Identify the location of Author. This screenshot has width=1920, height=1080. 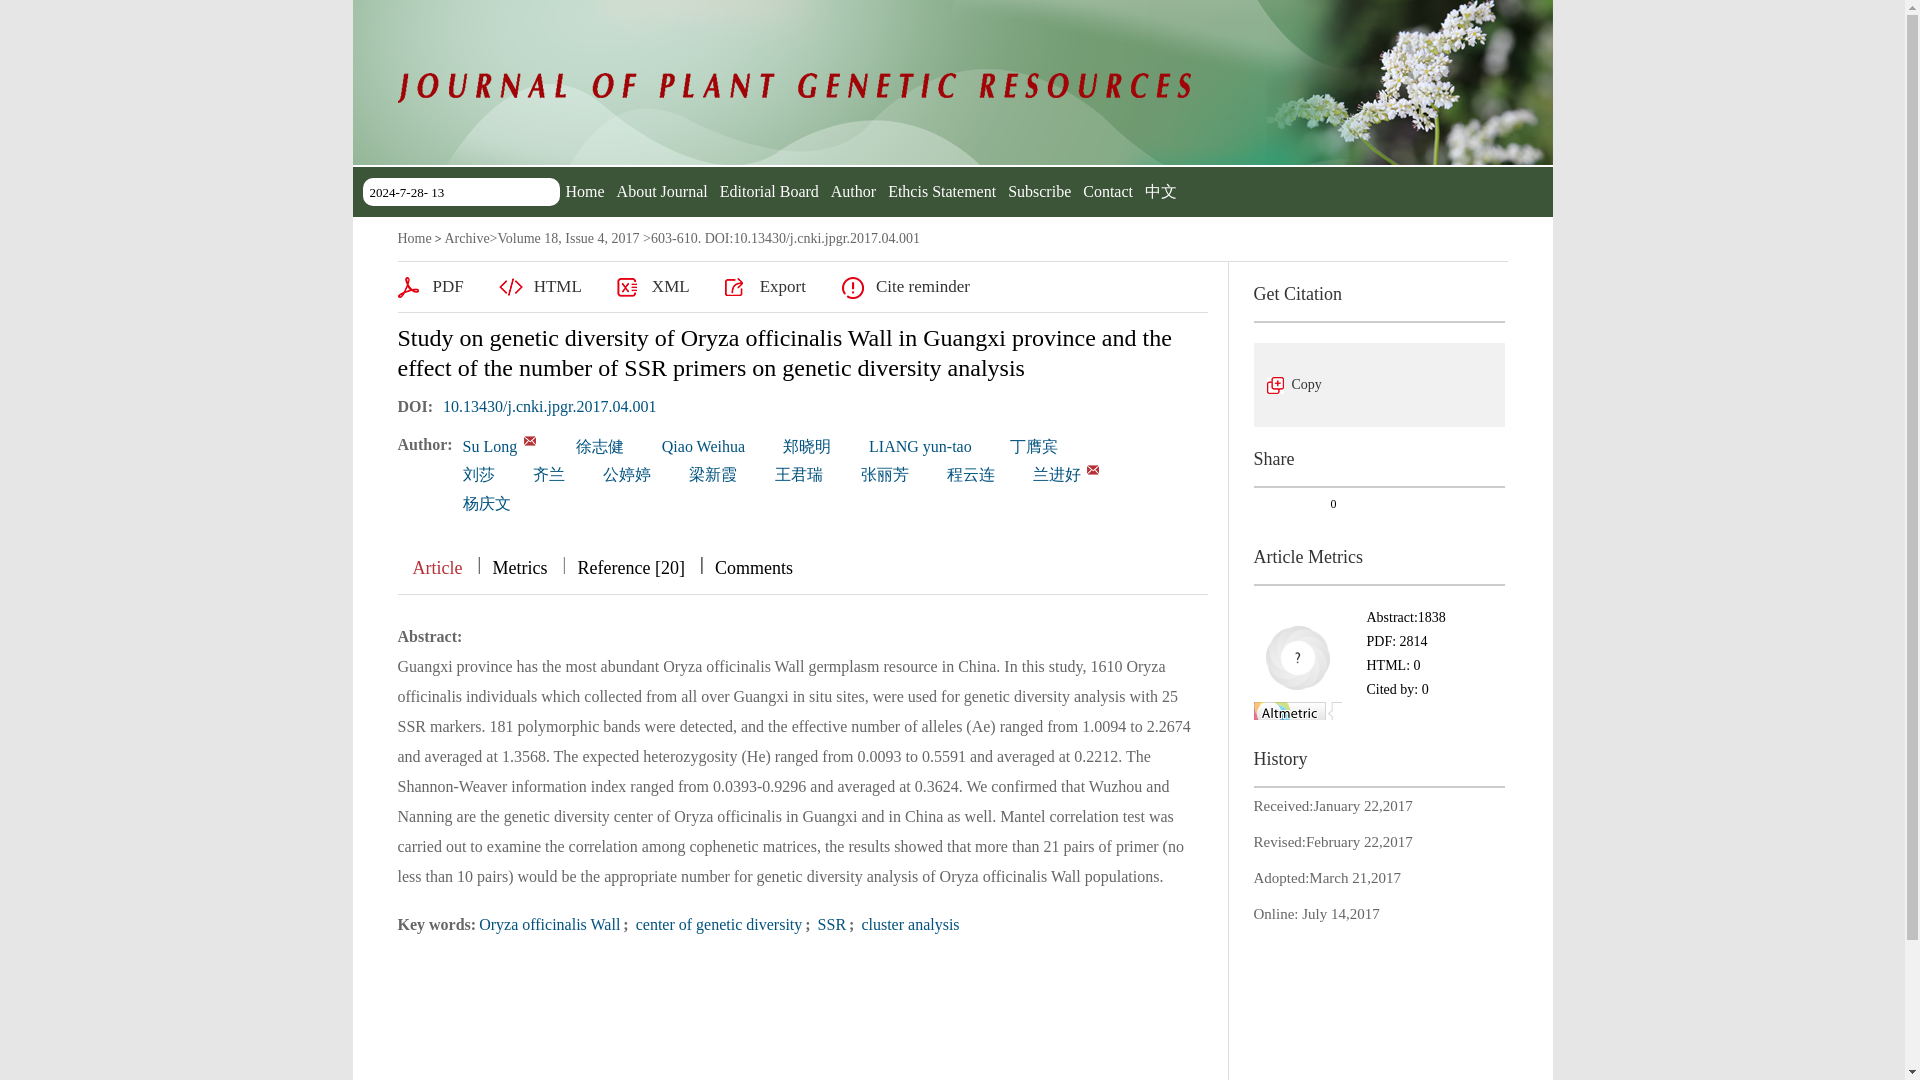
(853, 190).